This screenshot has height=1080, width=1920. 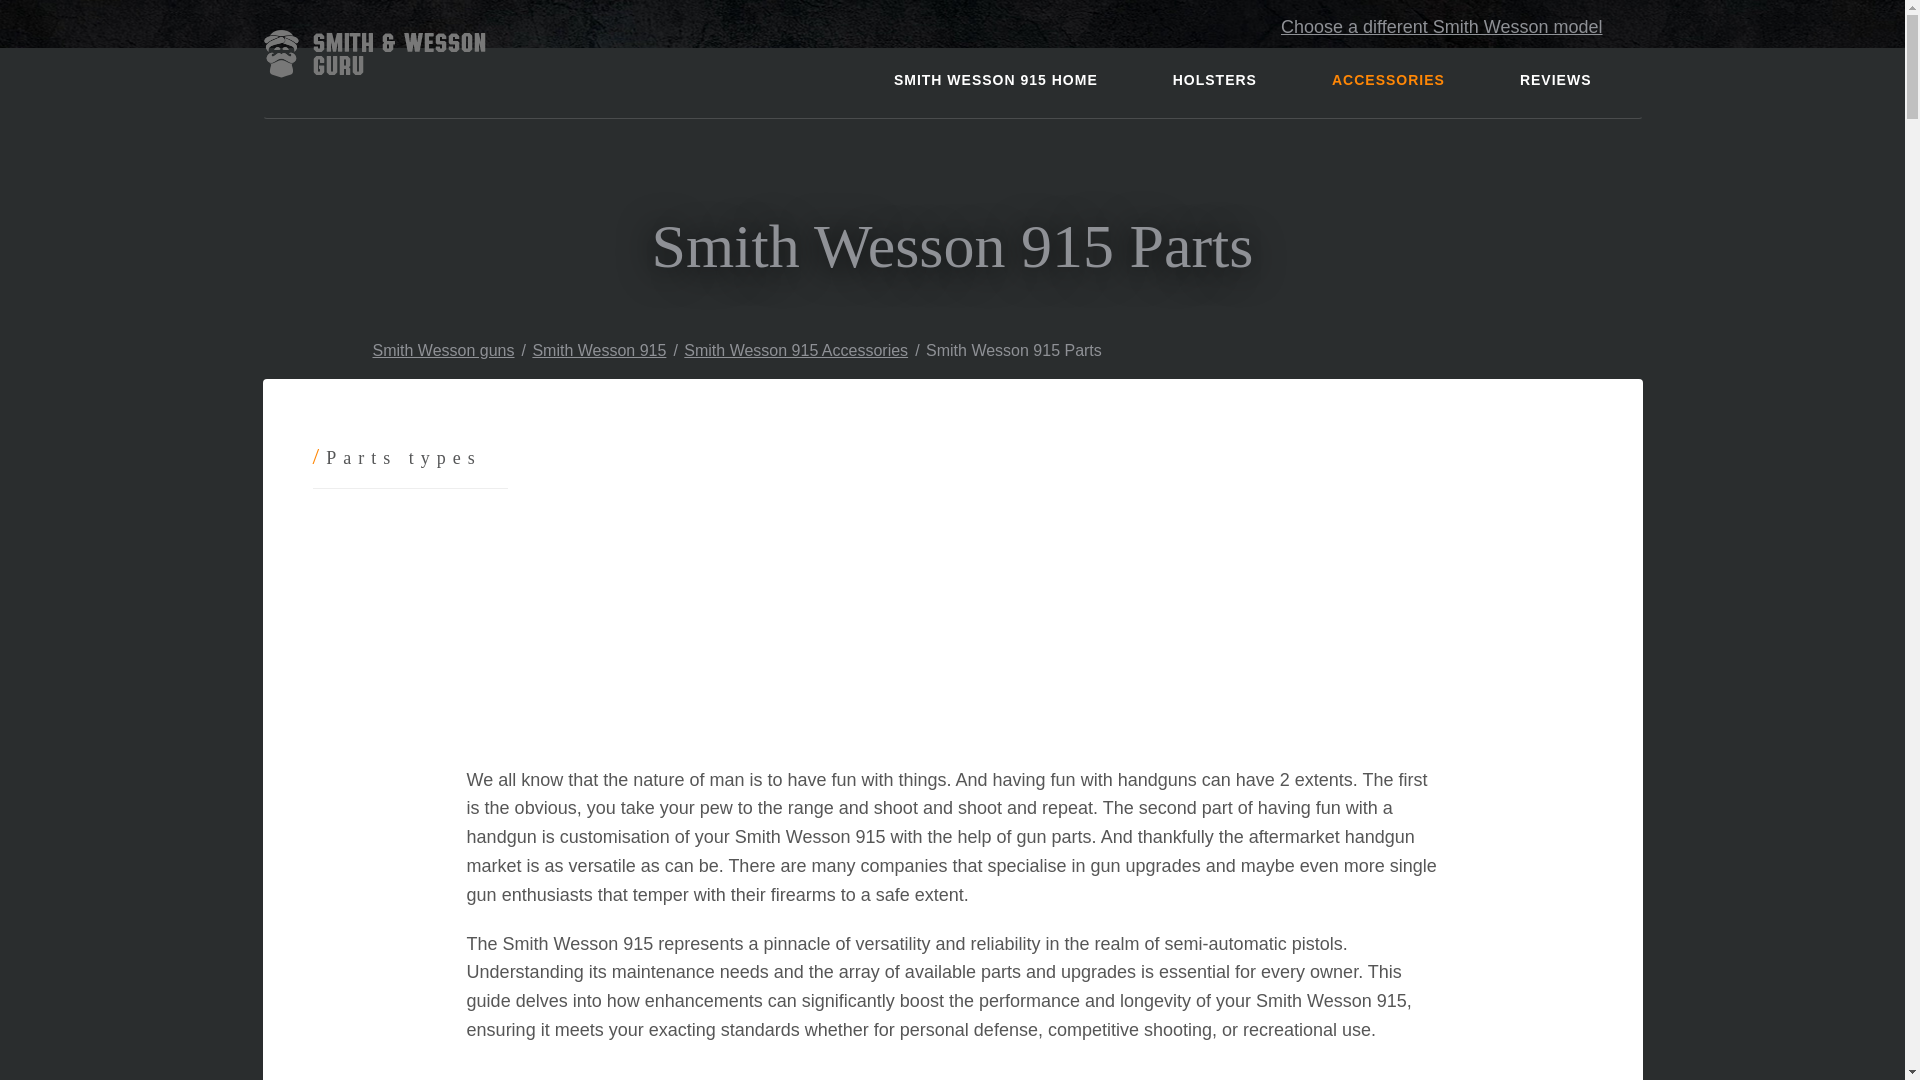 What do you see at coordinates (1214, 80) in the screenshot?
I see `HOLSTERS` at bounding box center [1214, 80].